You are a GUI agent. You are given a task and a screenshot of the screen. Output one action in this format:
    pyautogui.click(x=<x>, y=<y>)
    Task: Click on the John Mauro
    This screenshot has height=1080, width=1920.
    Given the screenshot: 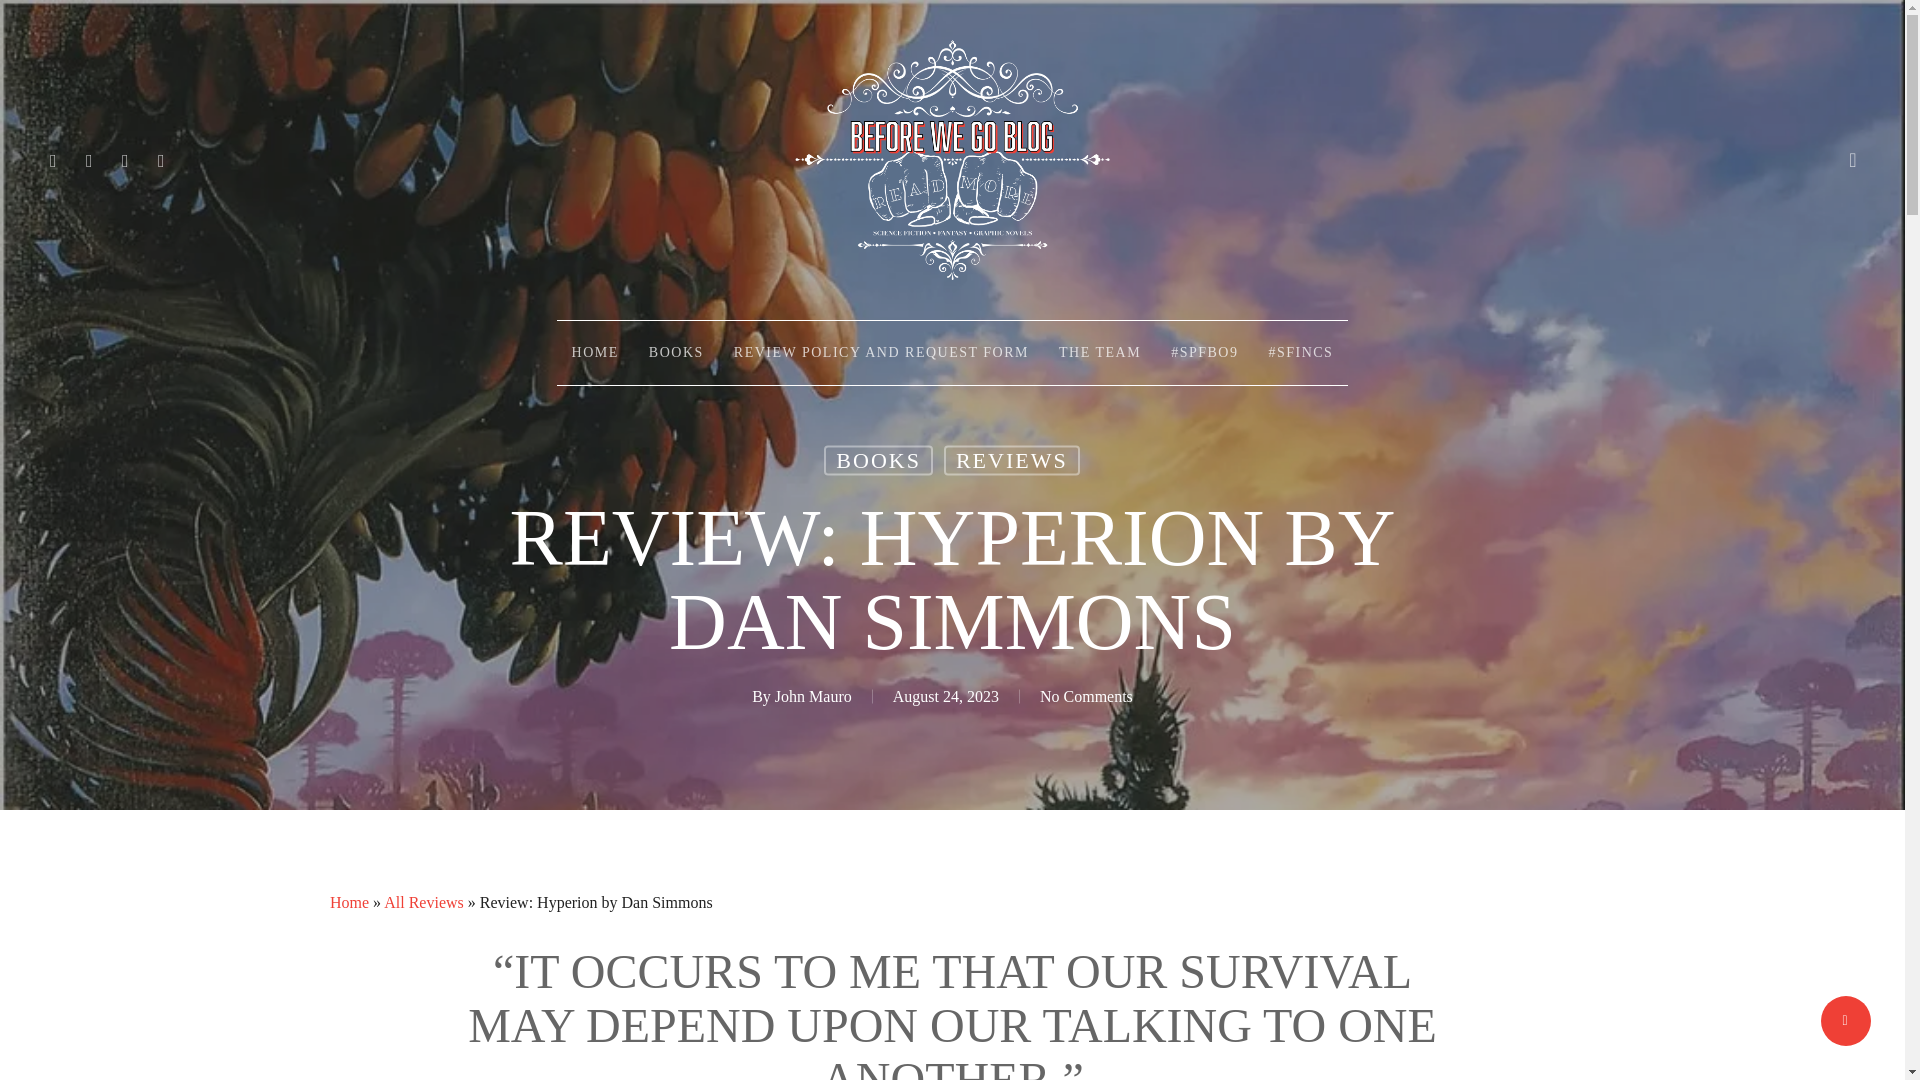 What is the action you would take?
    pyautogui.click(x=814, y=696)
    